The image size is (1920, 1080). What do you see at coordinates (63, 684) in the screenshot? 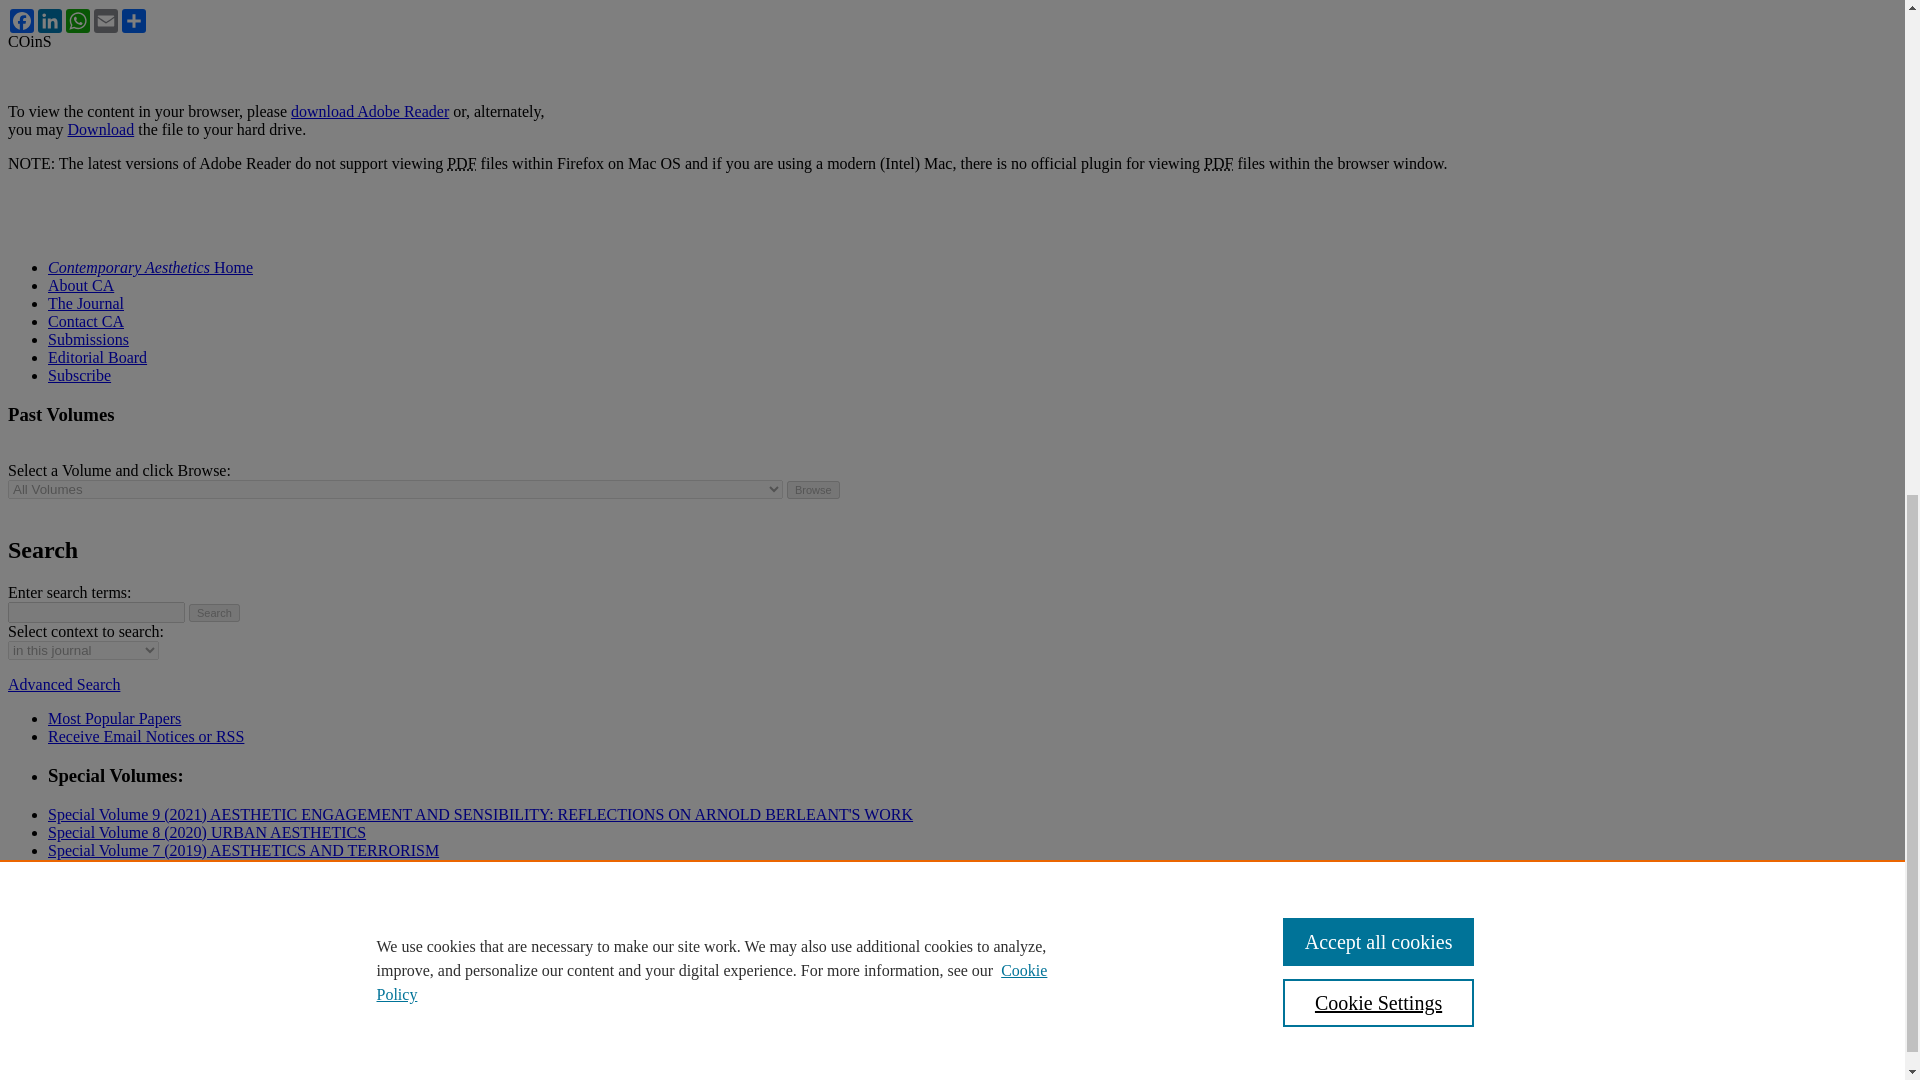
I see `Advanced Search` at bounding box center [63, 684].